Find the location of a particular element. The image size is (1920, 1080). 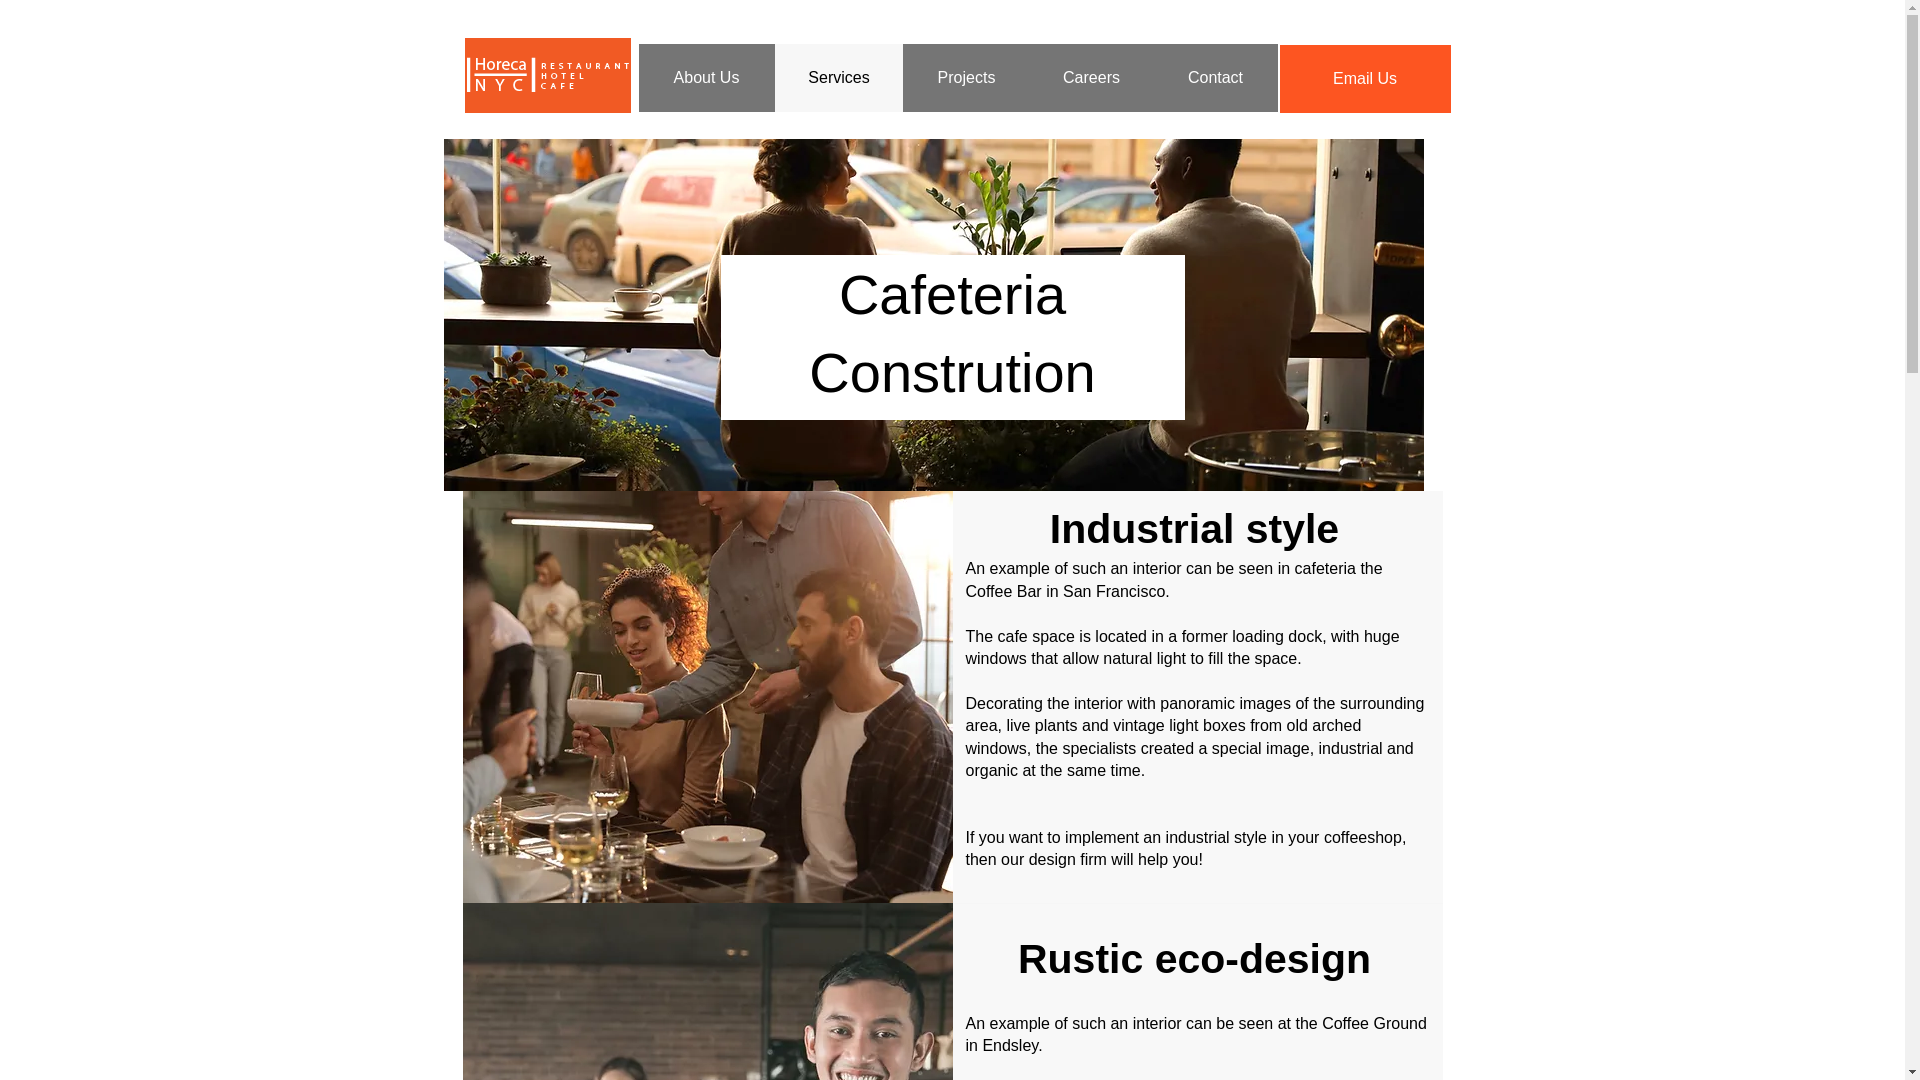

About Us is located at coordinates (705, 78).